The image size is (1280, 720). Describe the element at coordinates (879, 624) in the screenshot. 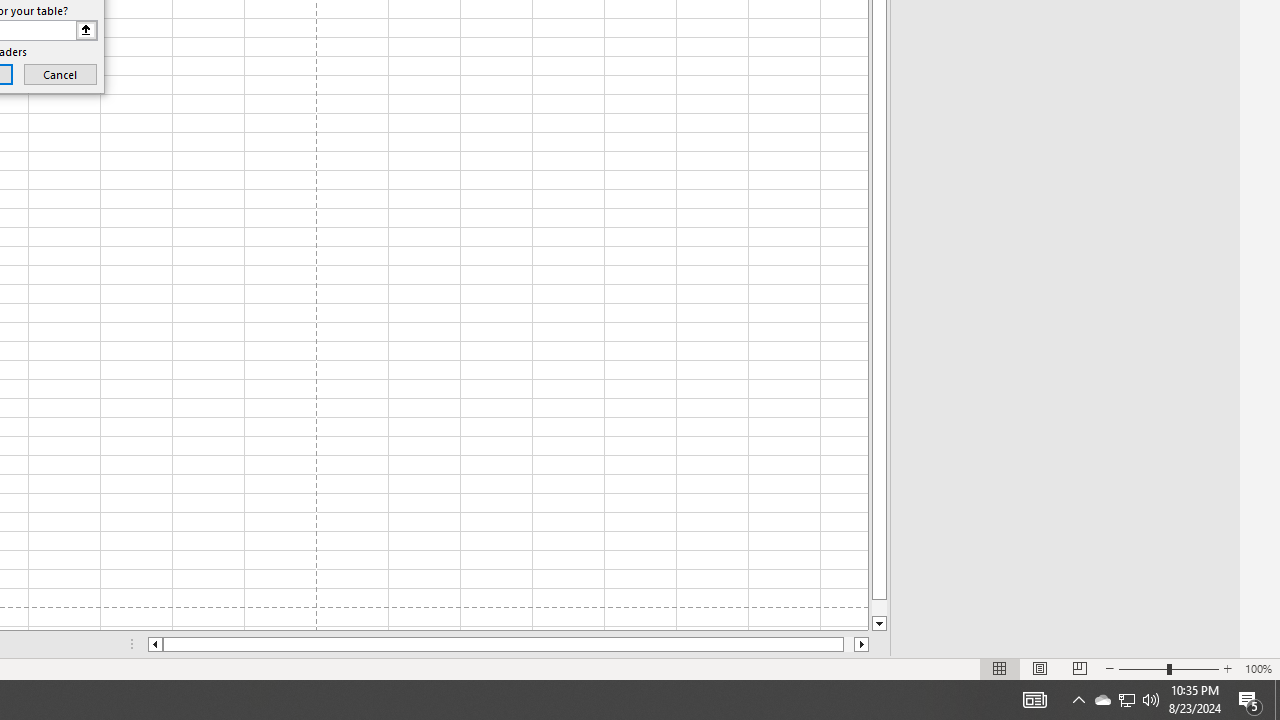

I see `Line down` at that location.